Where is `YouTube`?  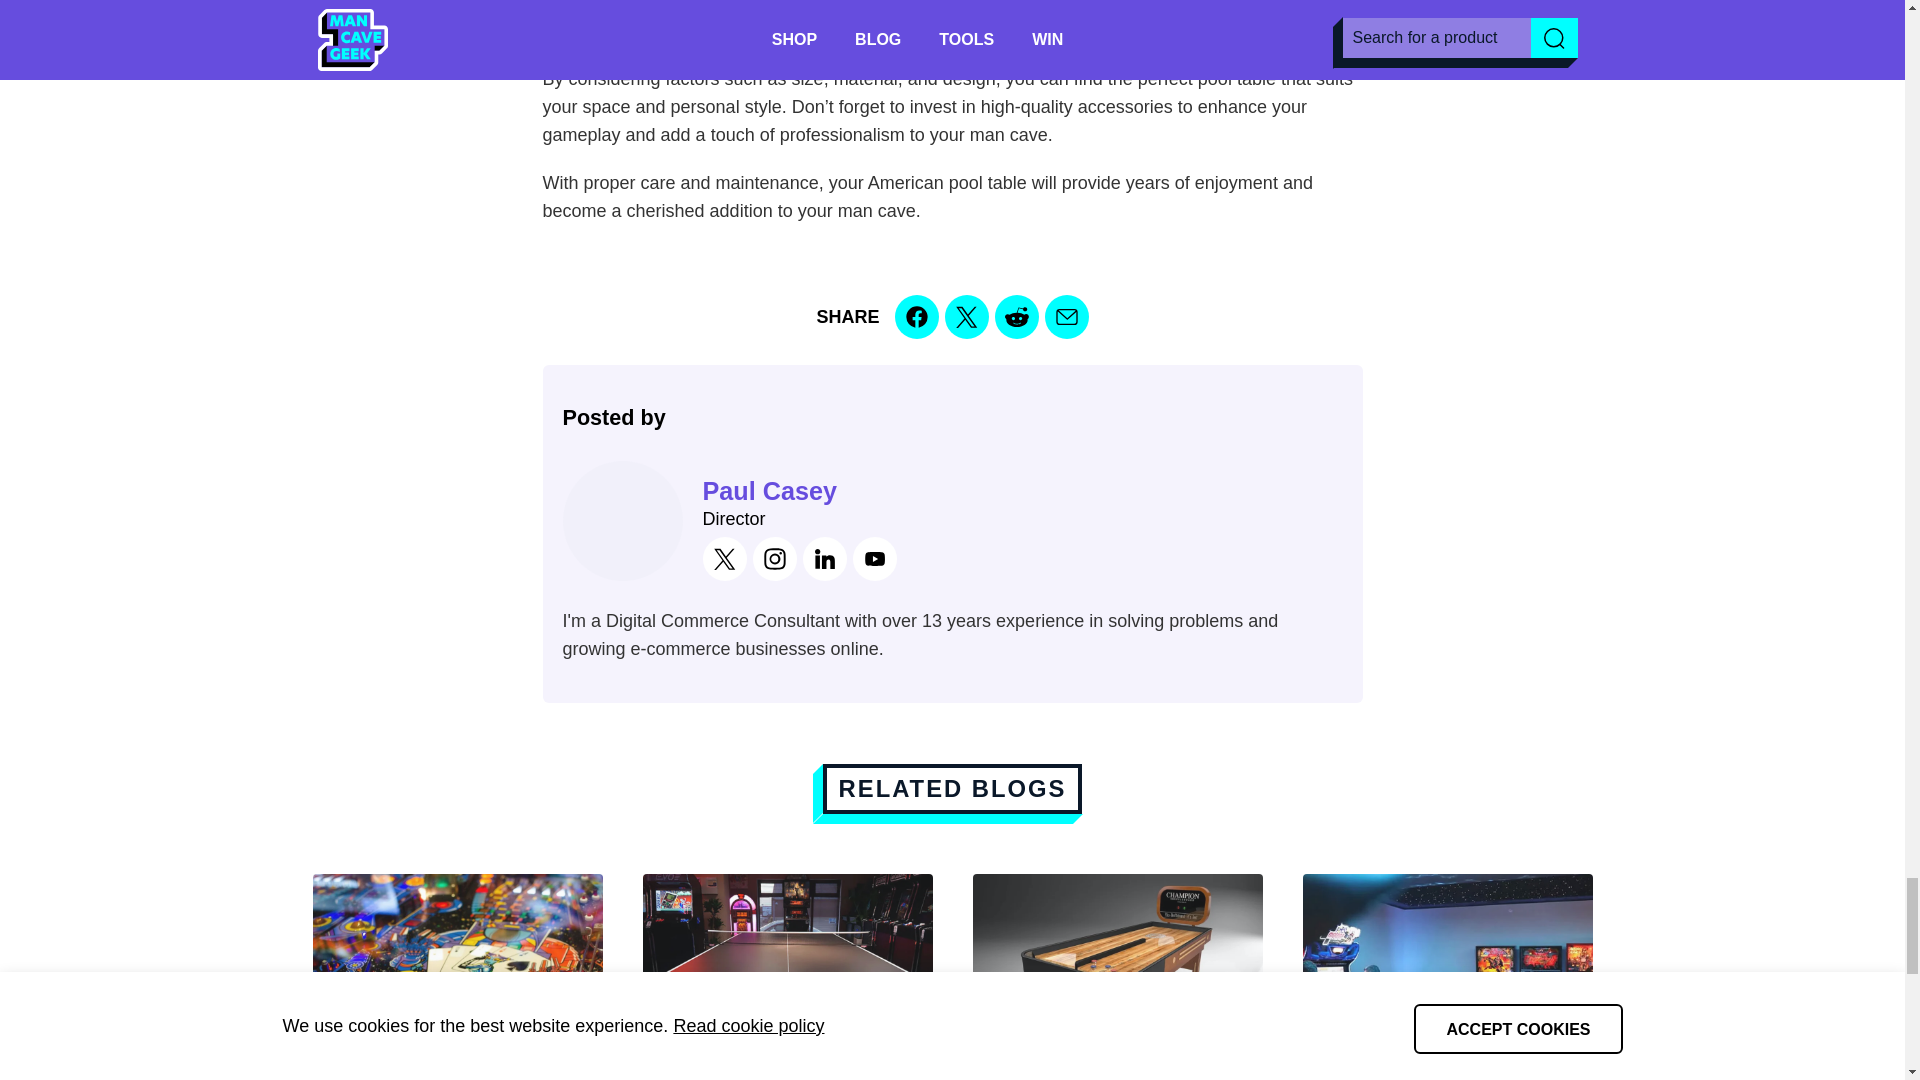 YouTube is located at coordinates (874, 558).